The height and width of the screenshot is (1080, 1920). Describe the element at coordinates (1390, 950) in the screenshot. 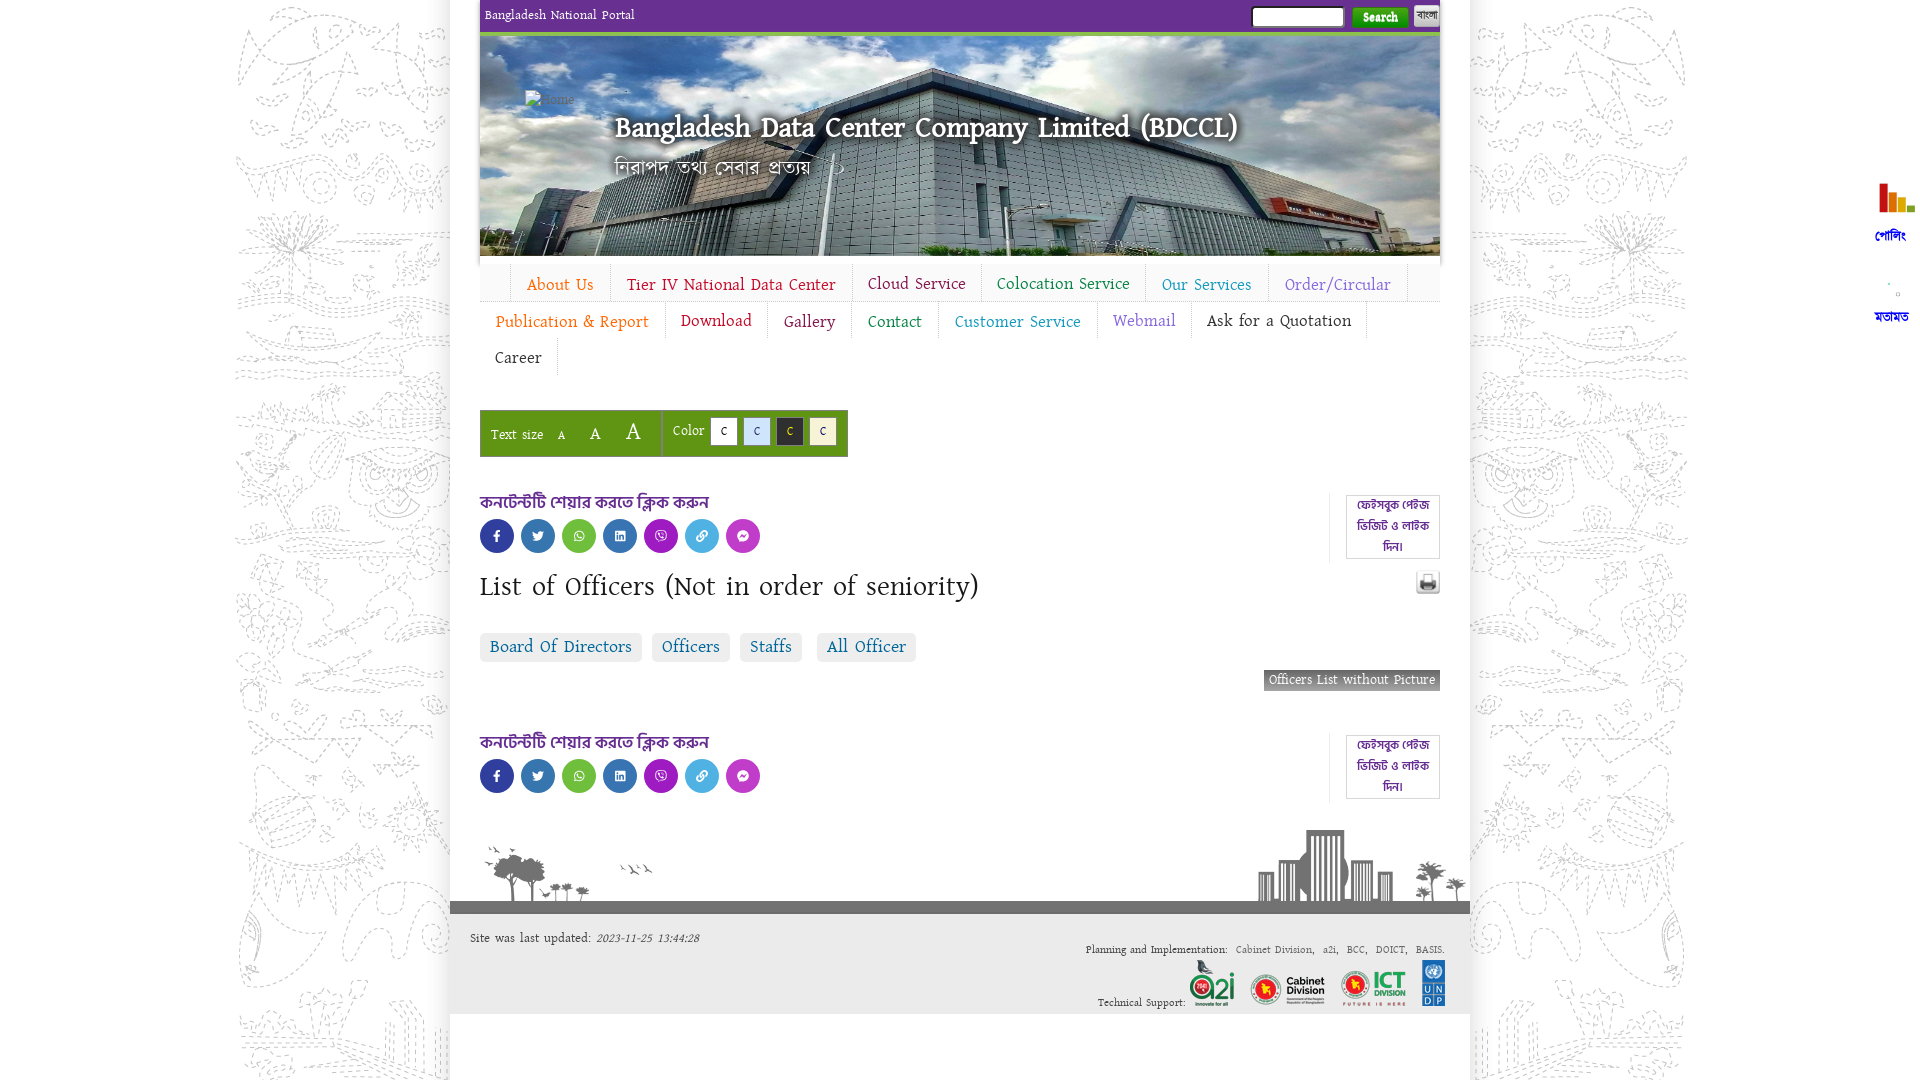

I see `DOICT` at that location.